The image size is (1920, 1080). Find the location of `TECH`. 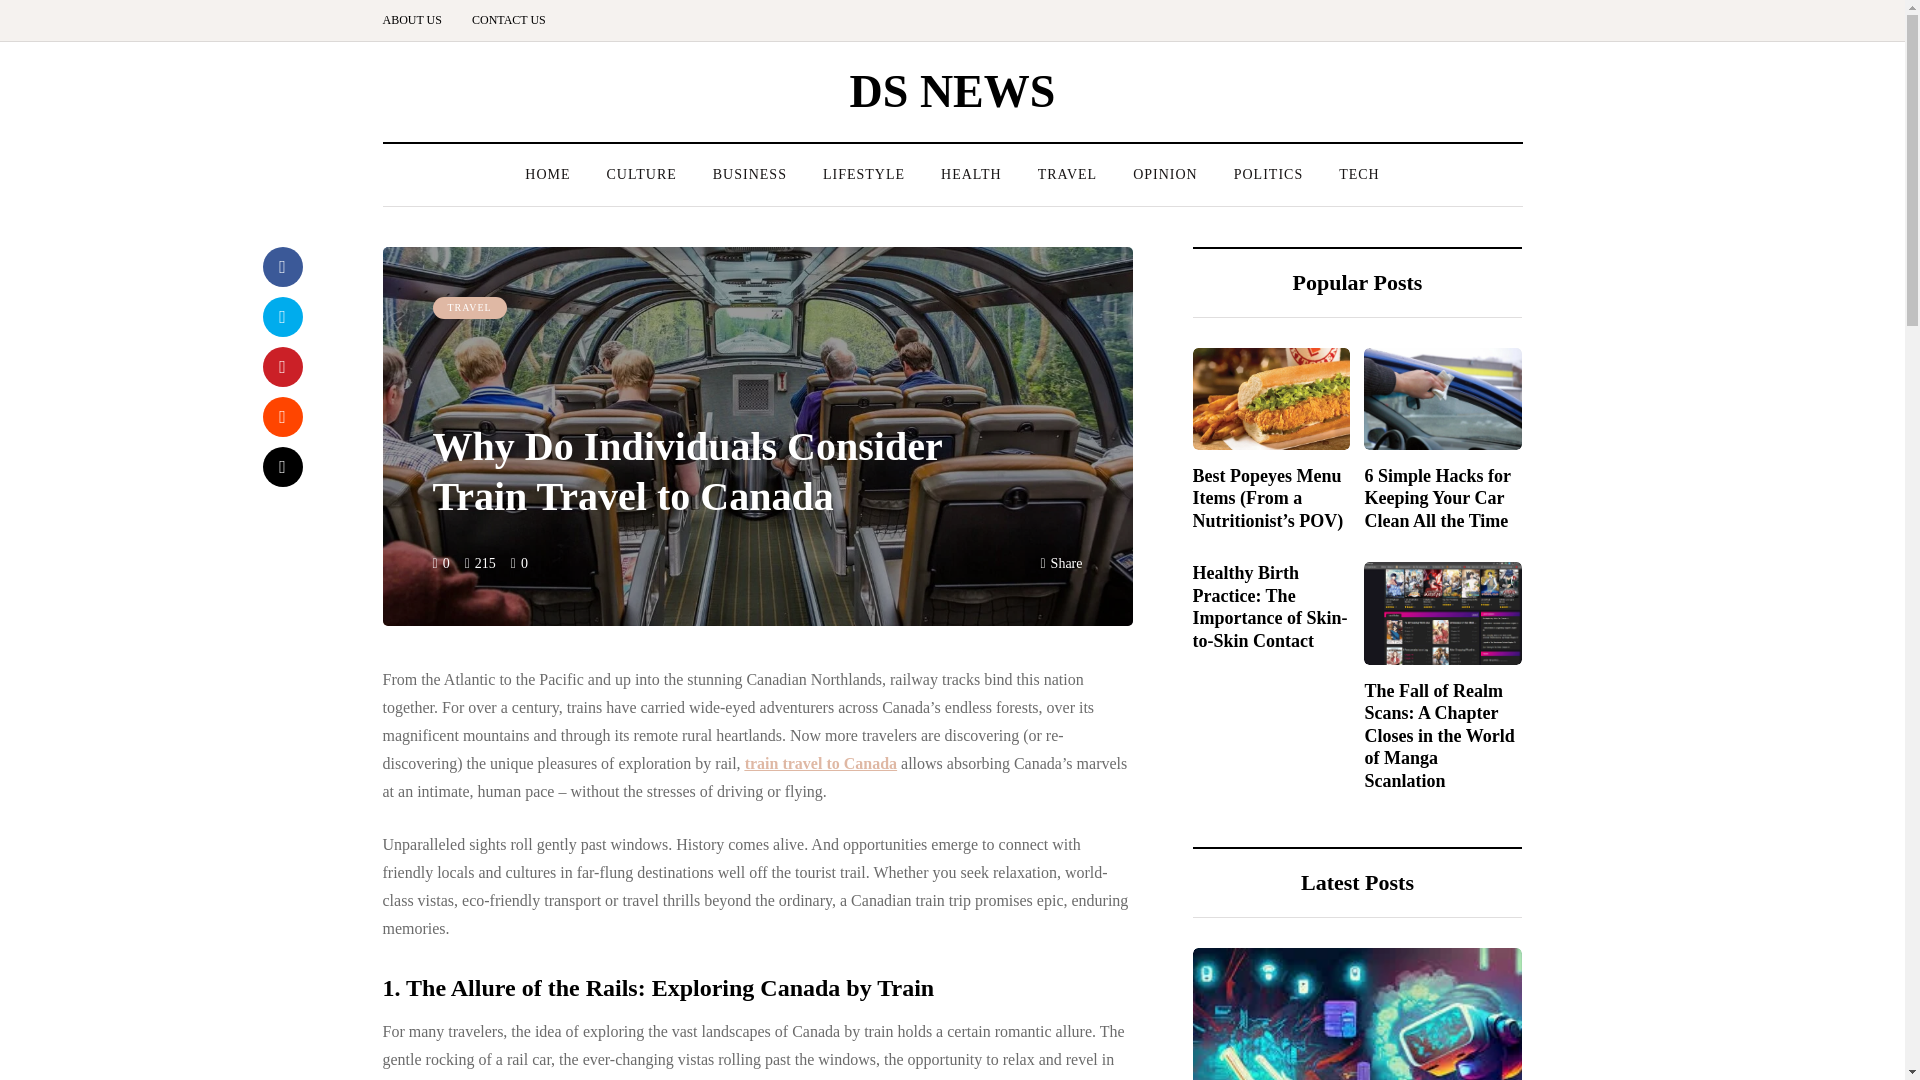

TECH is located at coordinates (1358, 174).